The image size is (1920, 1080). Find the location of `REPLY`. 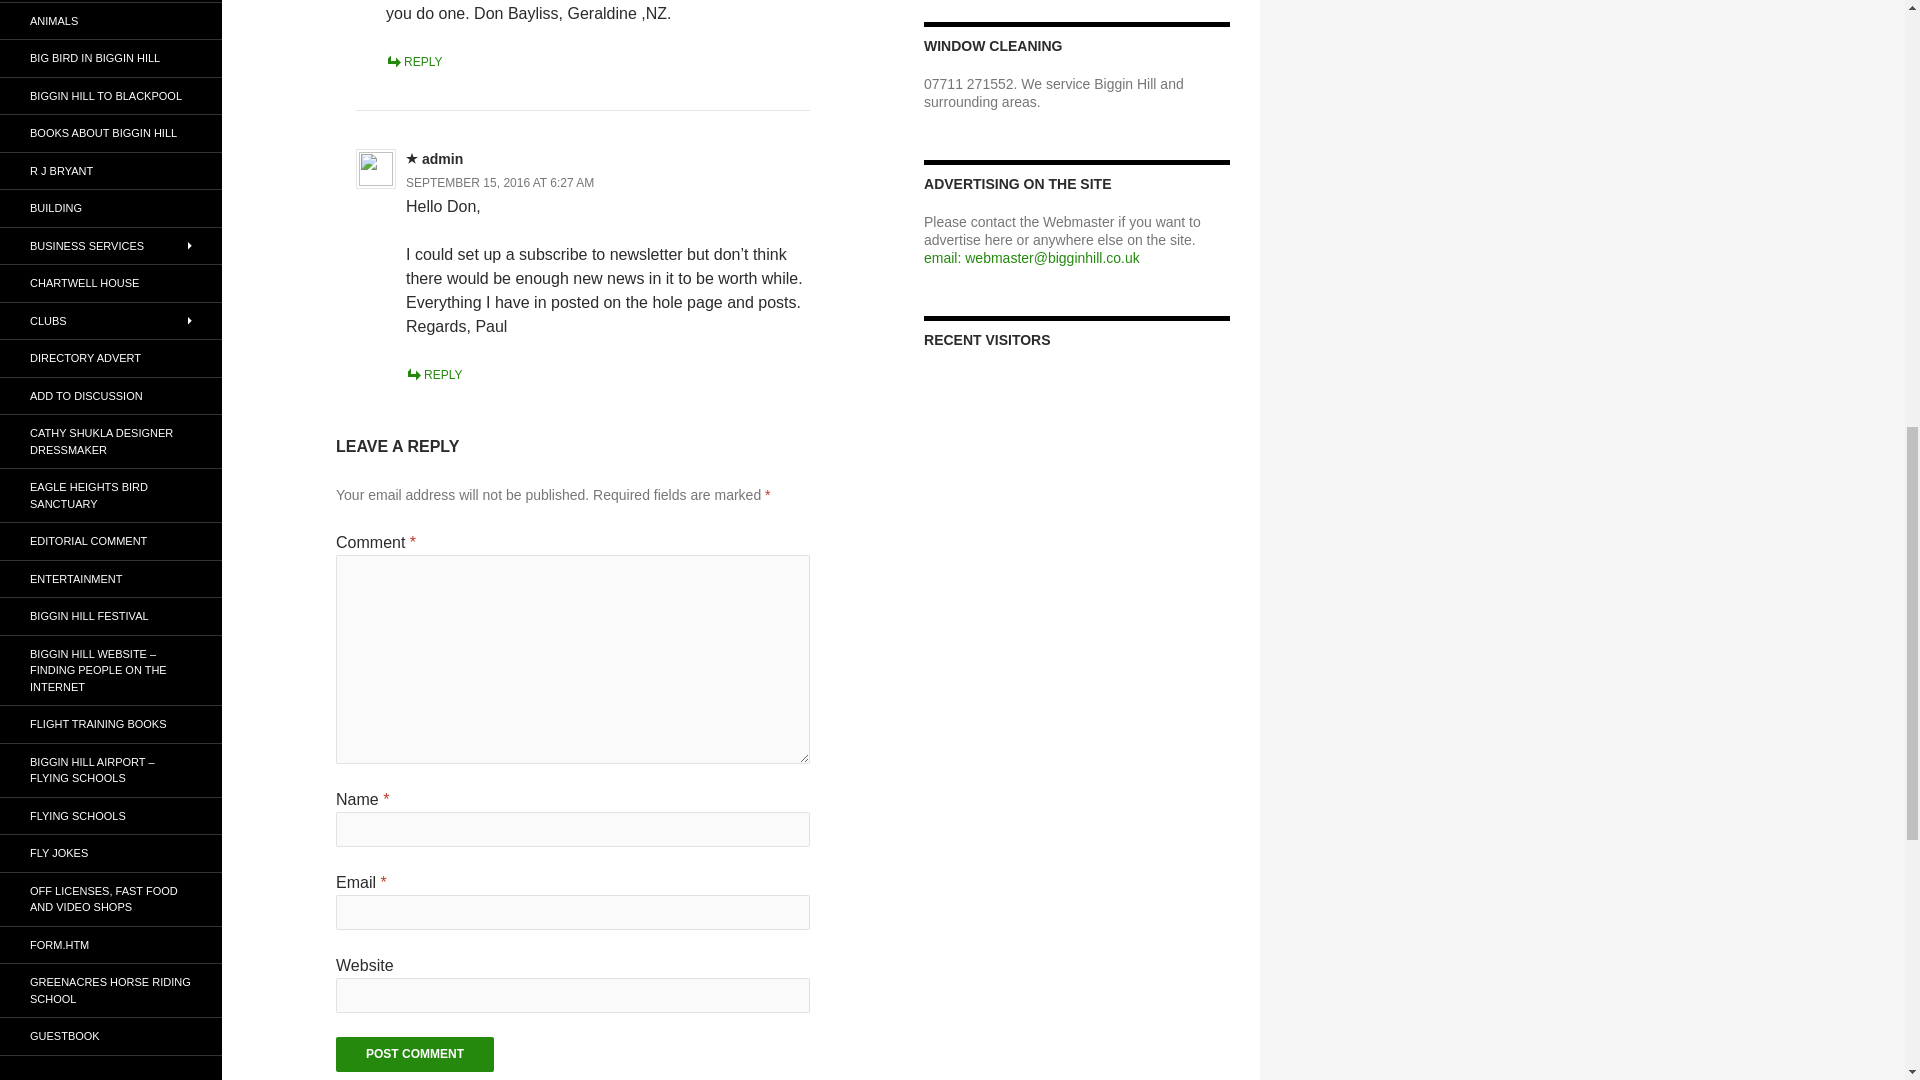

REPLY is located at coordinates (413, 62).